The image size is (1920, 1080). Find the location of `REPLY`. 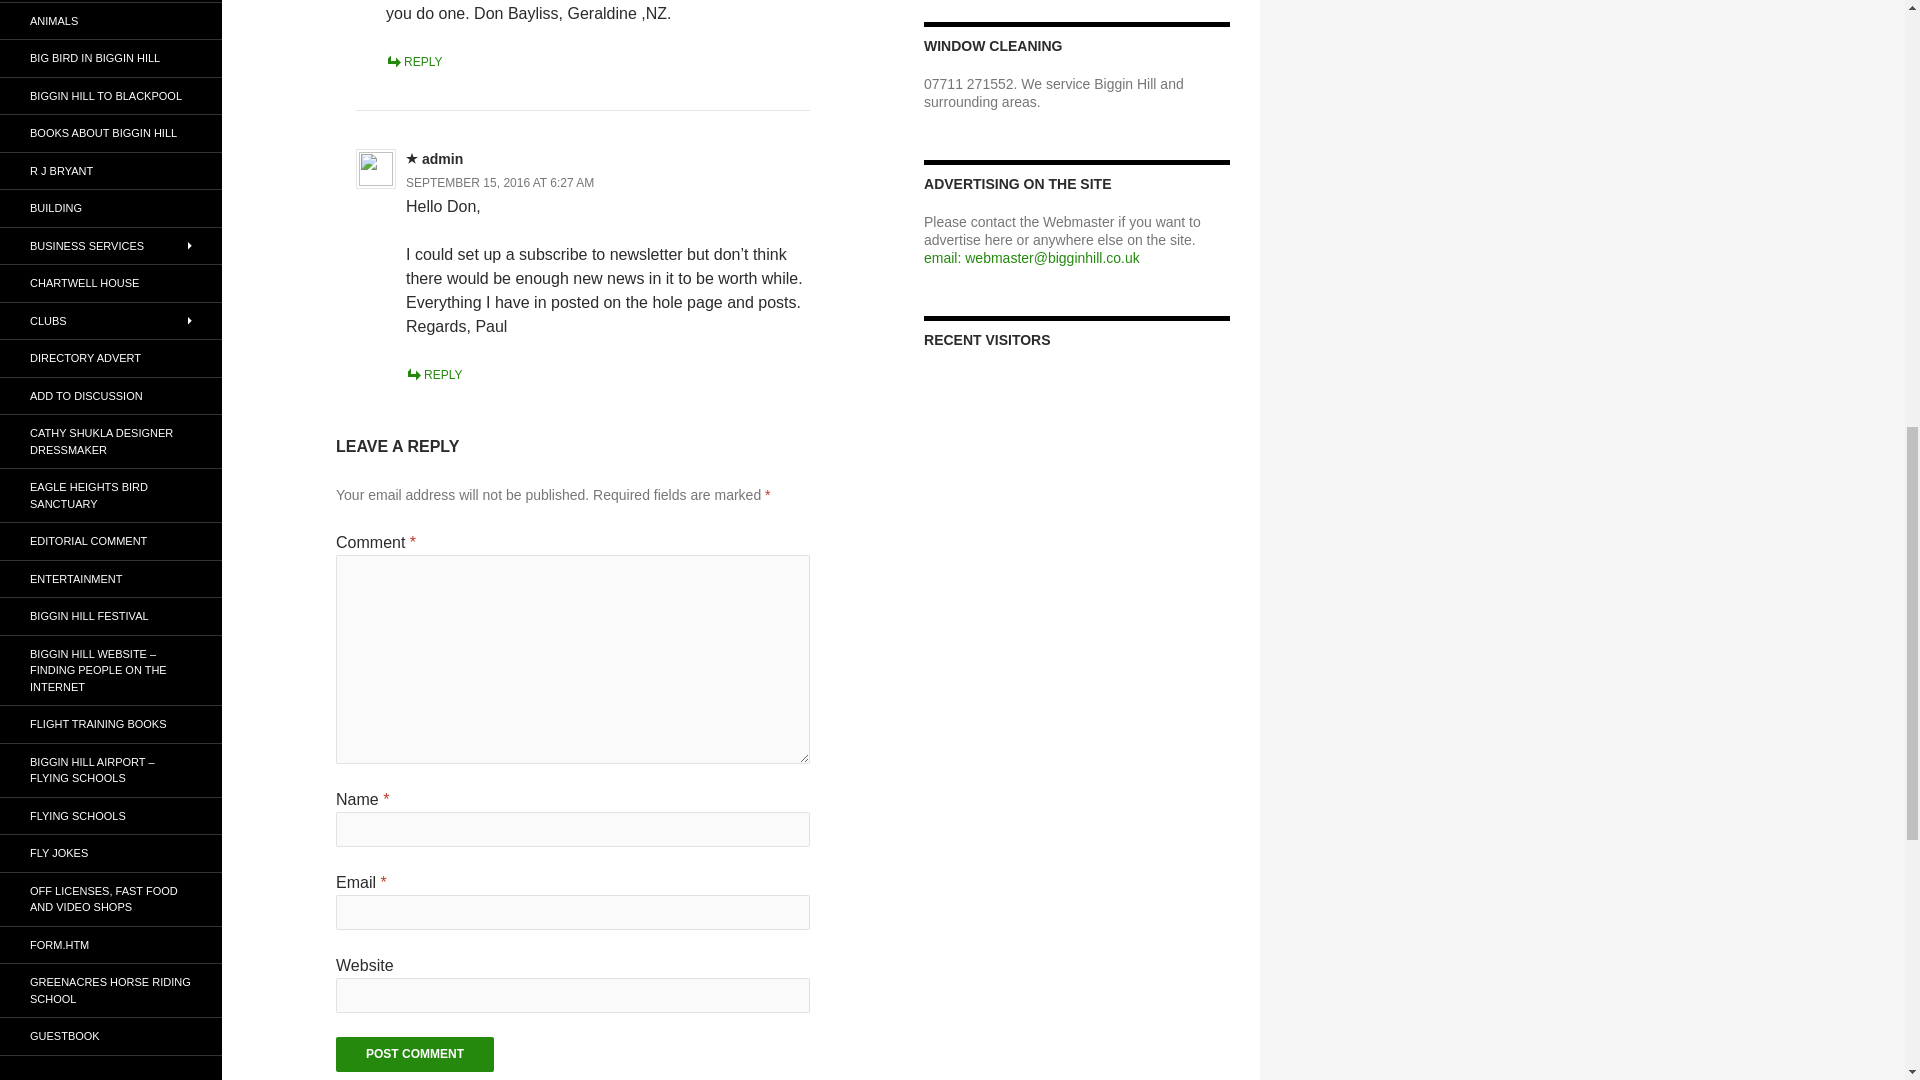

REPLY is located at coordinates (413, 62).